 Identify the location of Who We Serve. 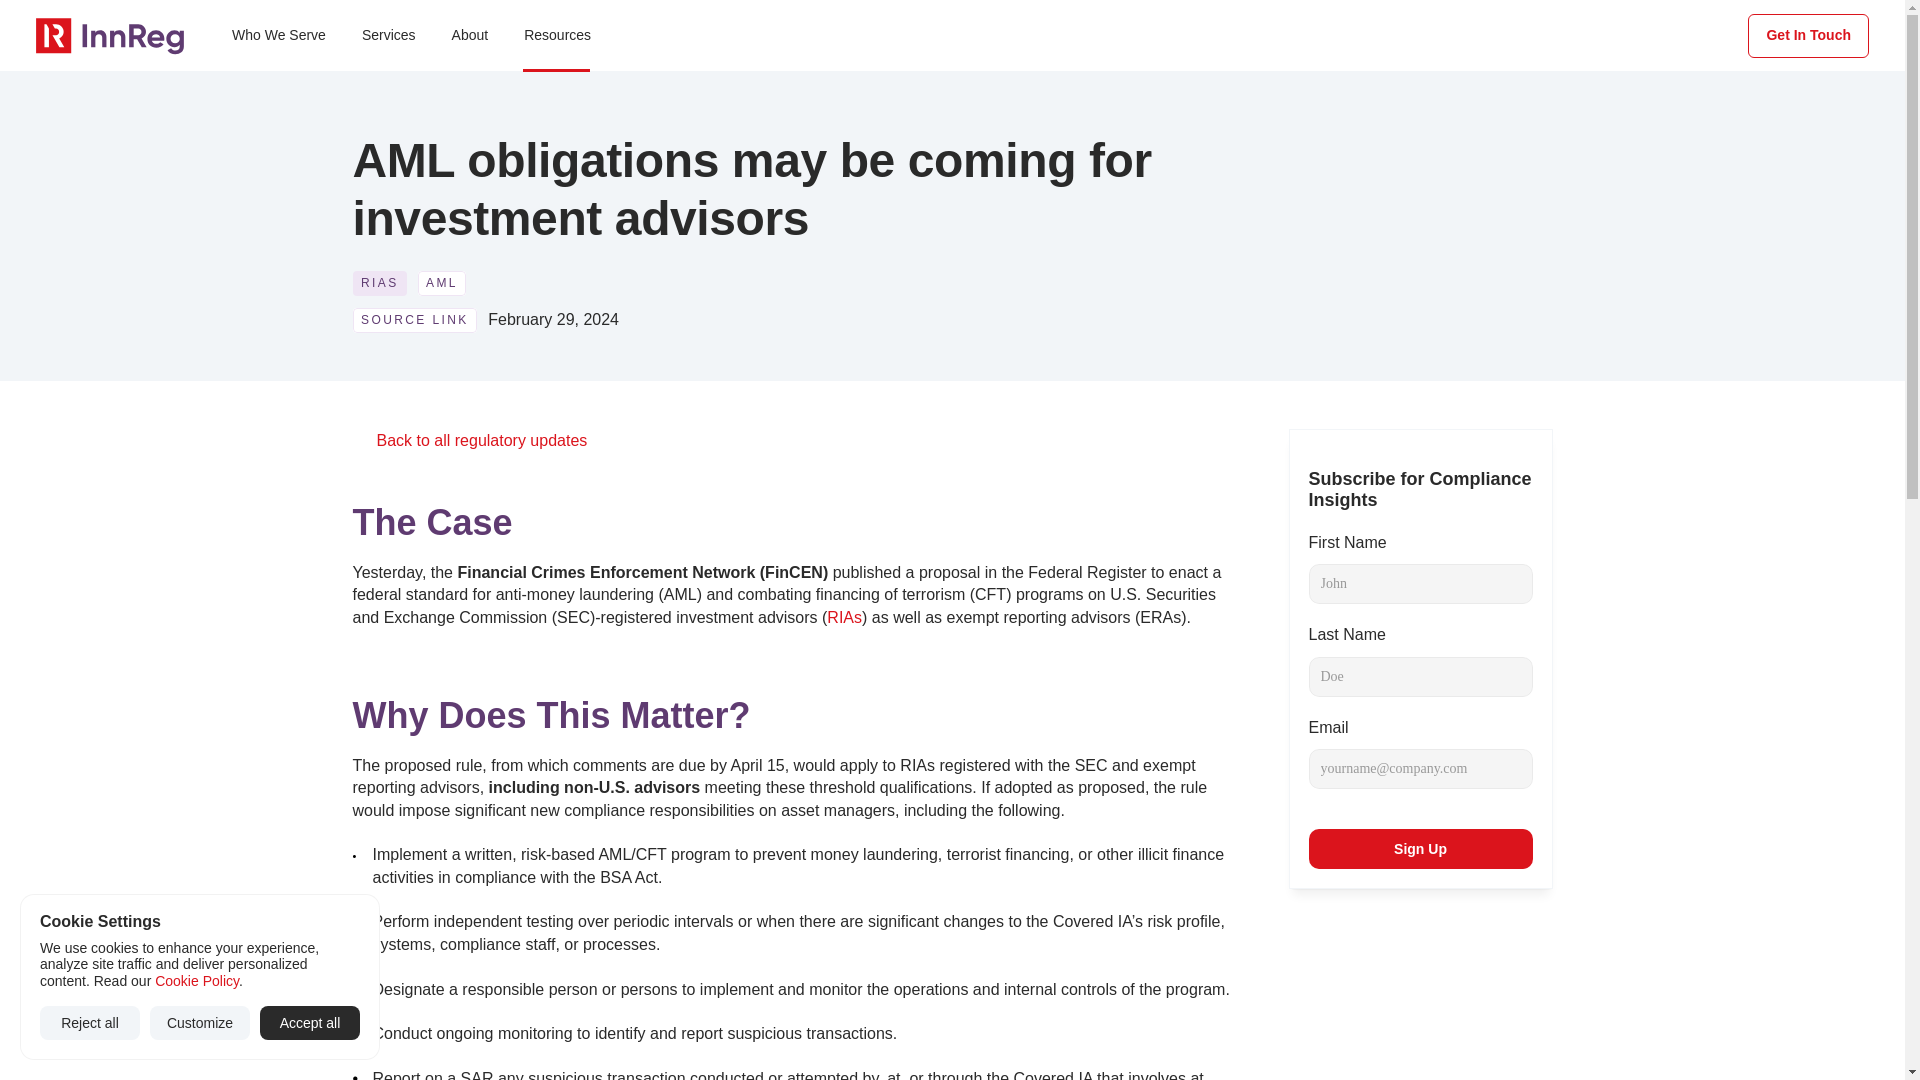
(278, 36).